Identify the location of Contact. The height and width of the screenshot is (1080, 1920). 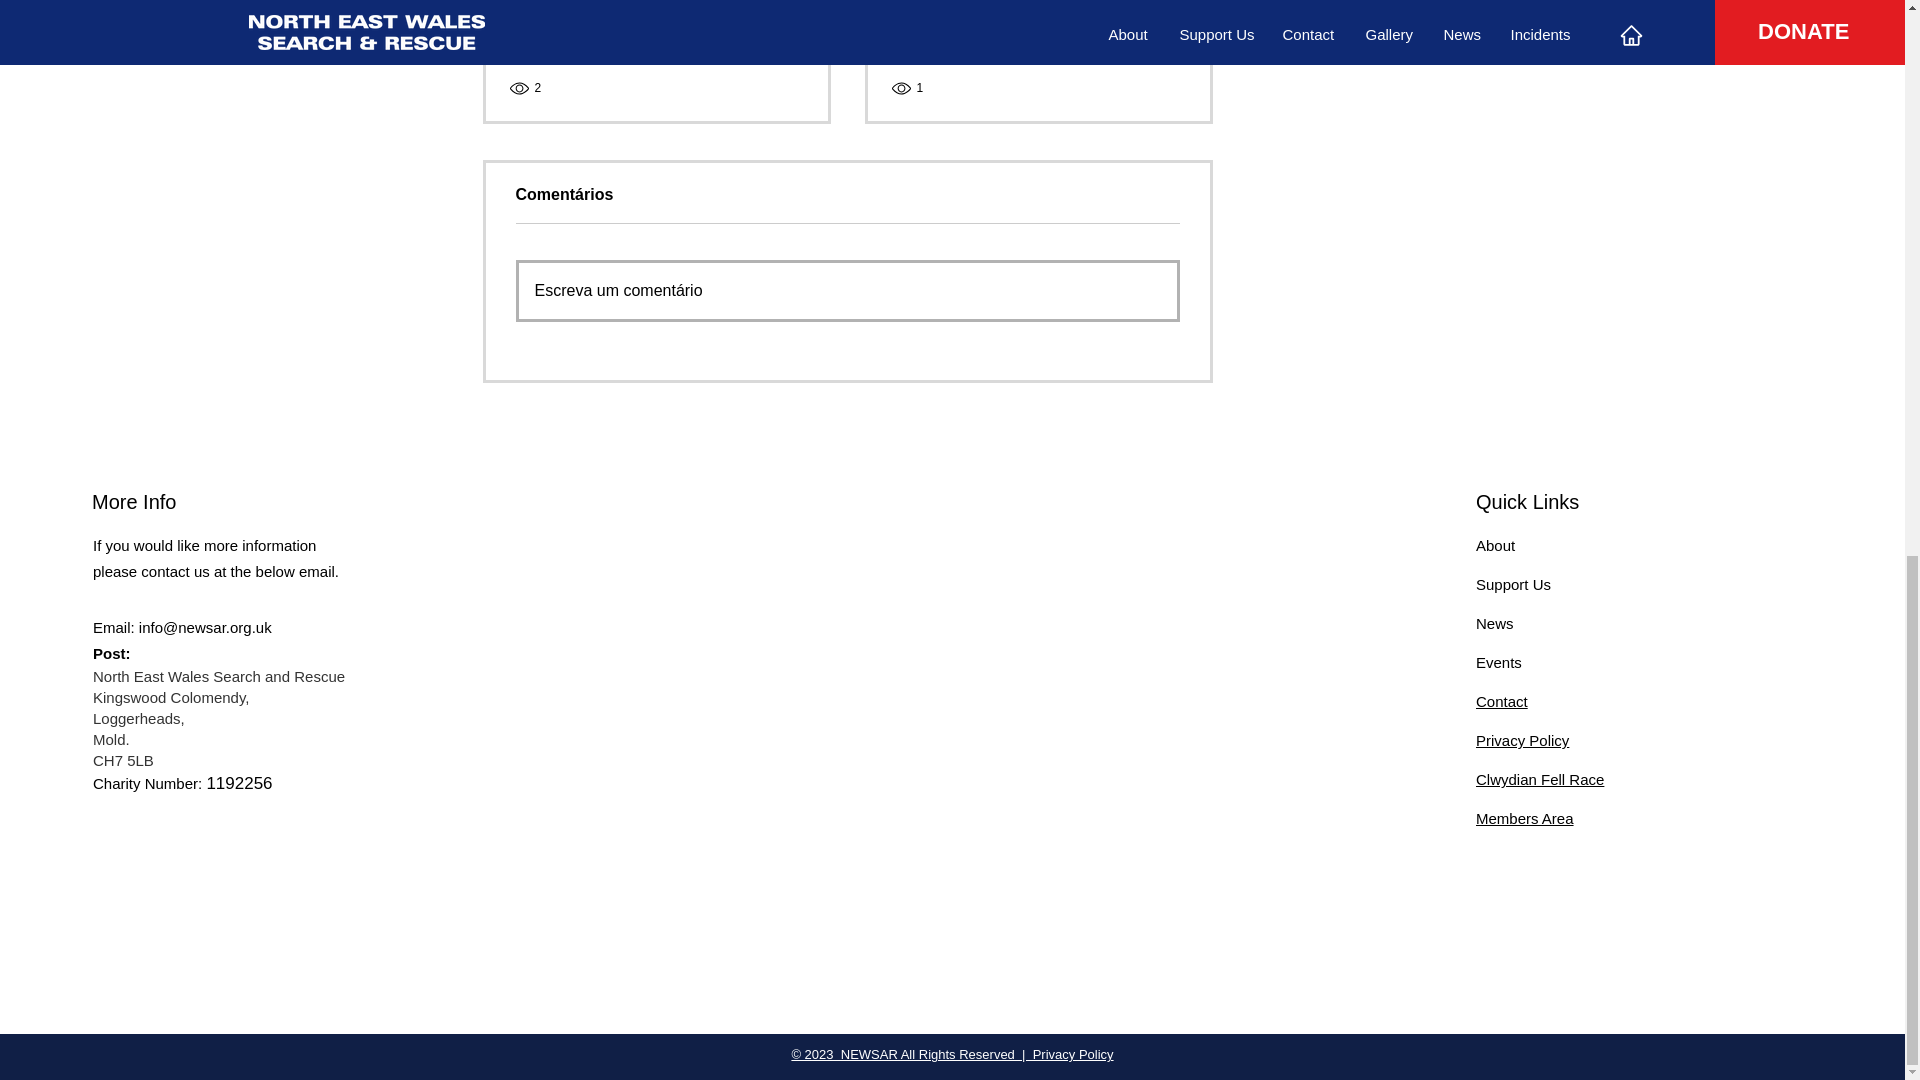
(1502, 701).